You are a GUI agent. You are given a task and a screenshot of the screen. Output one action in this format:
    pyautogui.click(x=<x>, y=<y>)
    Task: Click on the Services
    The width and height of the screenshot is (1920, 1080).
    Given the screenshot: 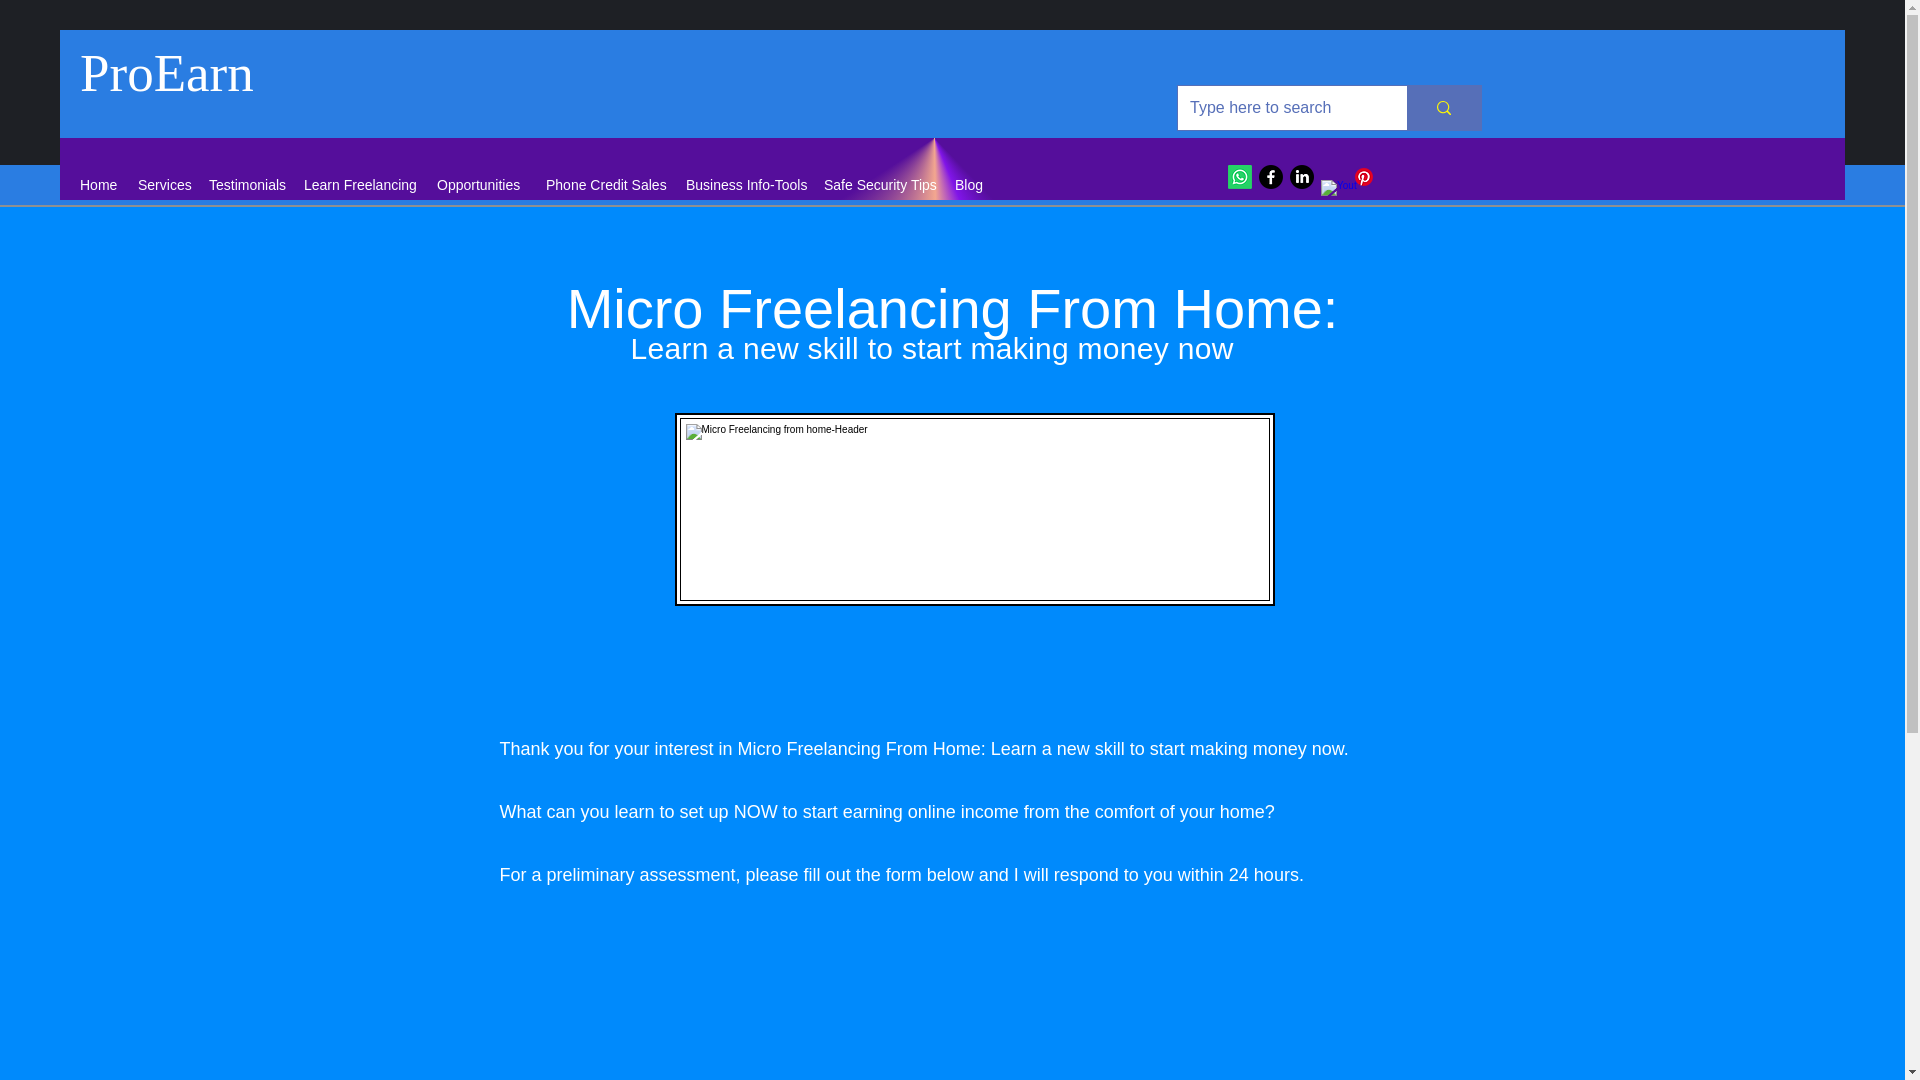 What is the action you would take?
    pyautogui.click(x=164, y=184)
    